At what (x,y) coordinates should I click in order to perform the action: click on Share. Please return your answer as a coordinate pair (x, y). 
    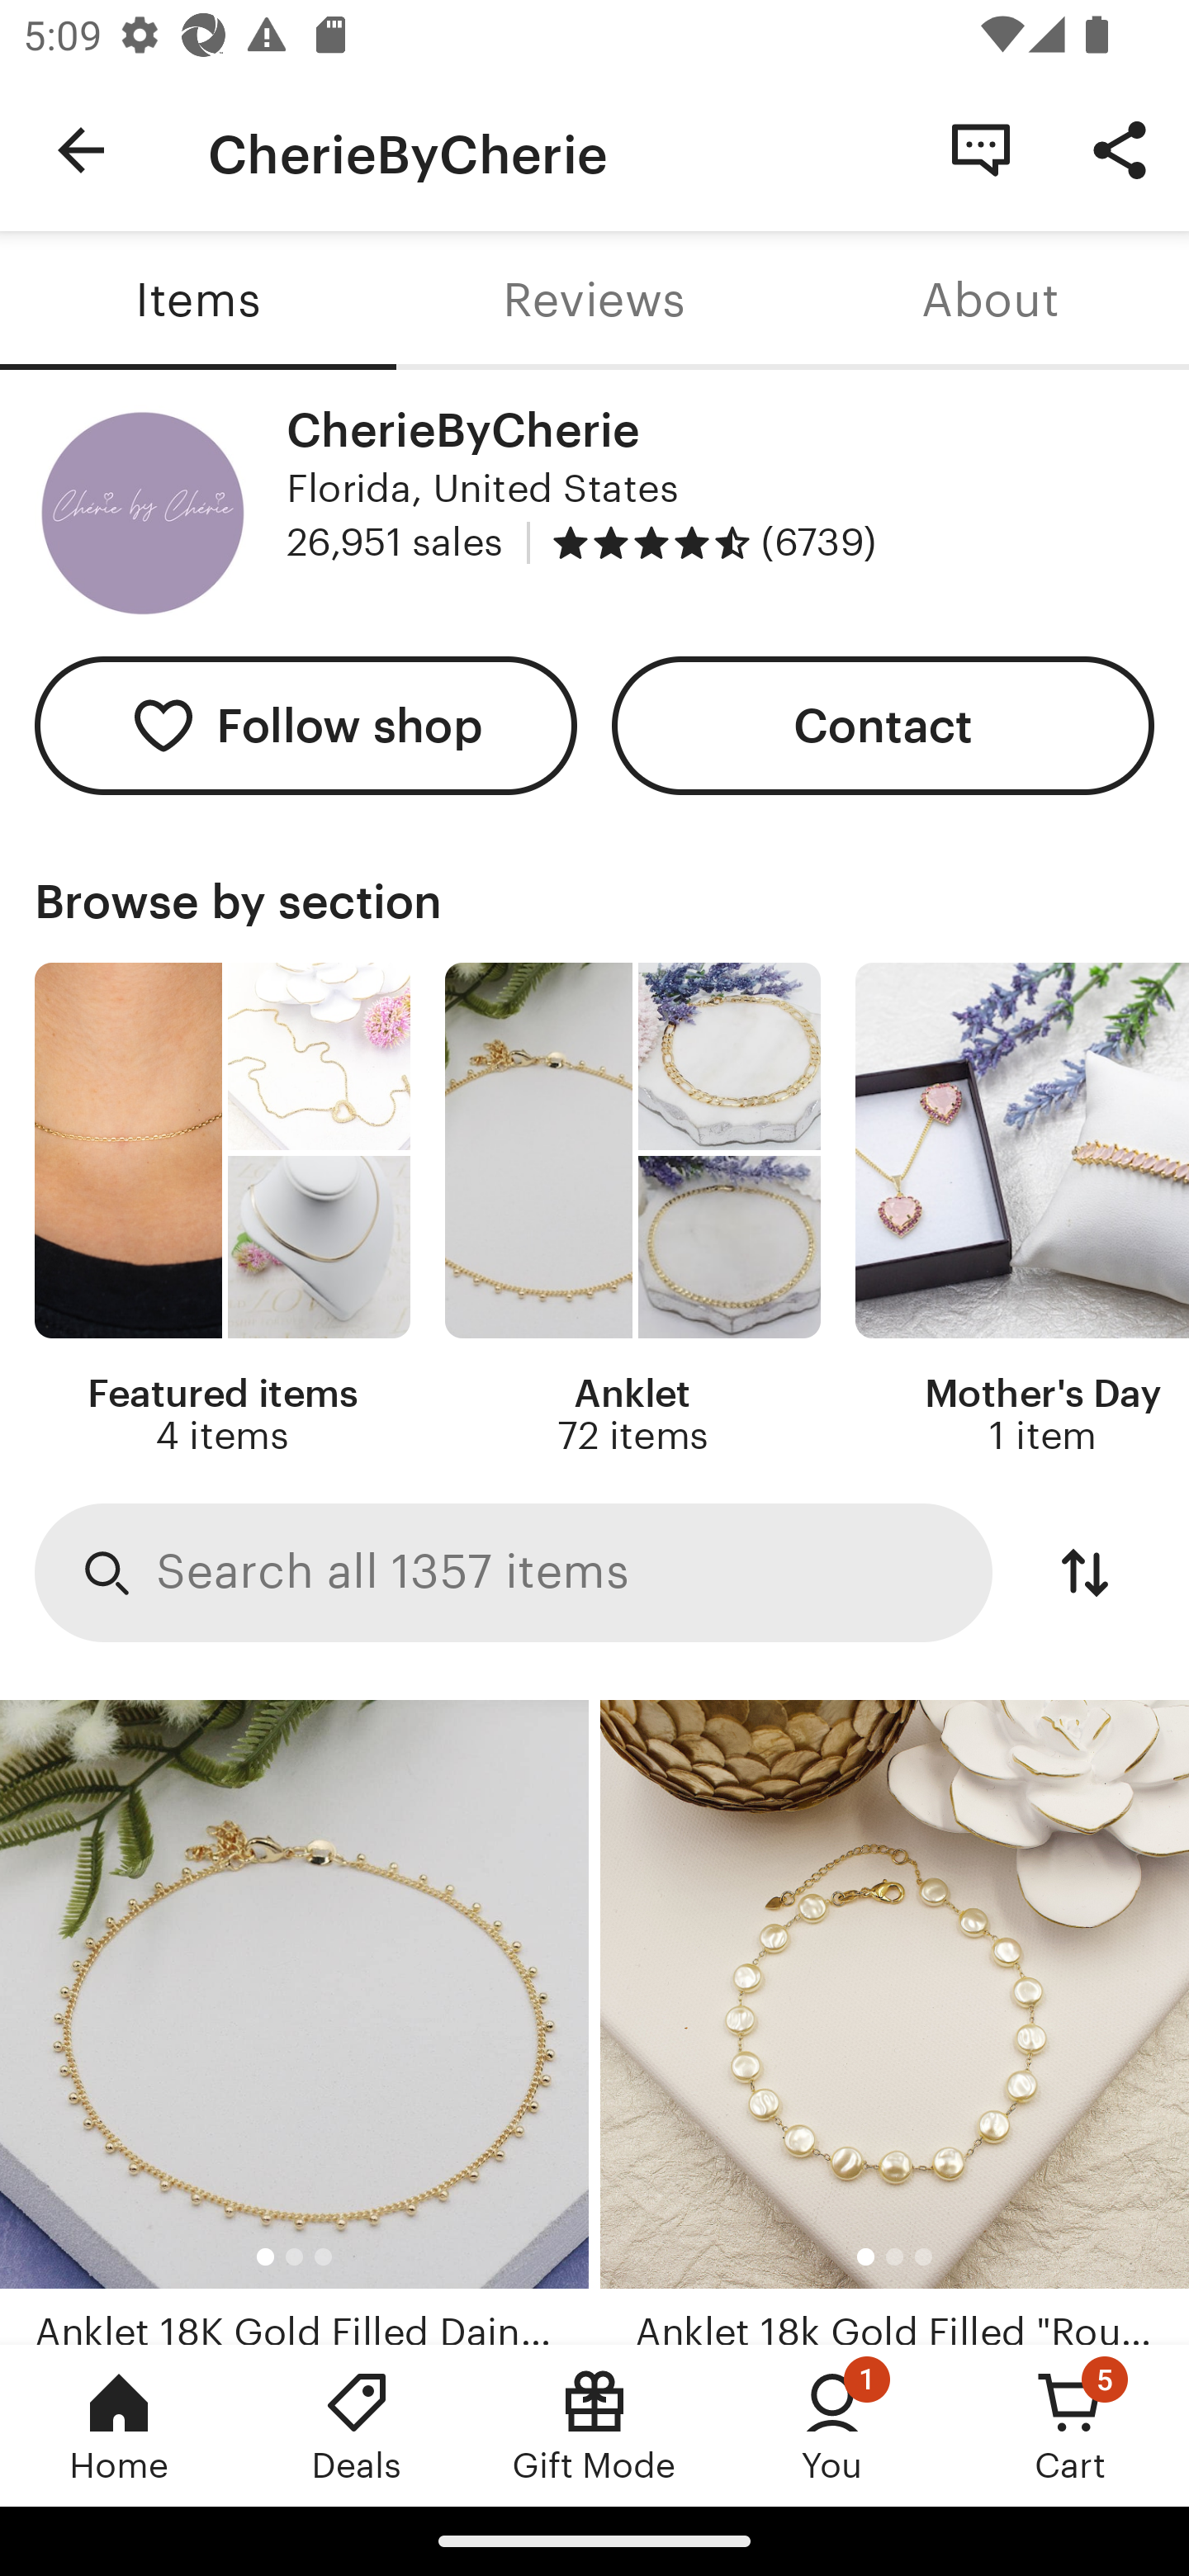
    Looking at the image, I should click on (1120, 149).